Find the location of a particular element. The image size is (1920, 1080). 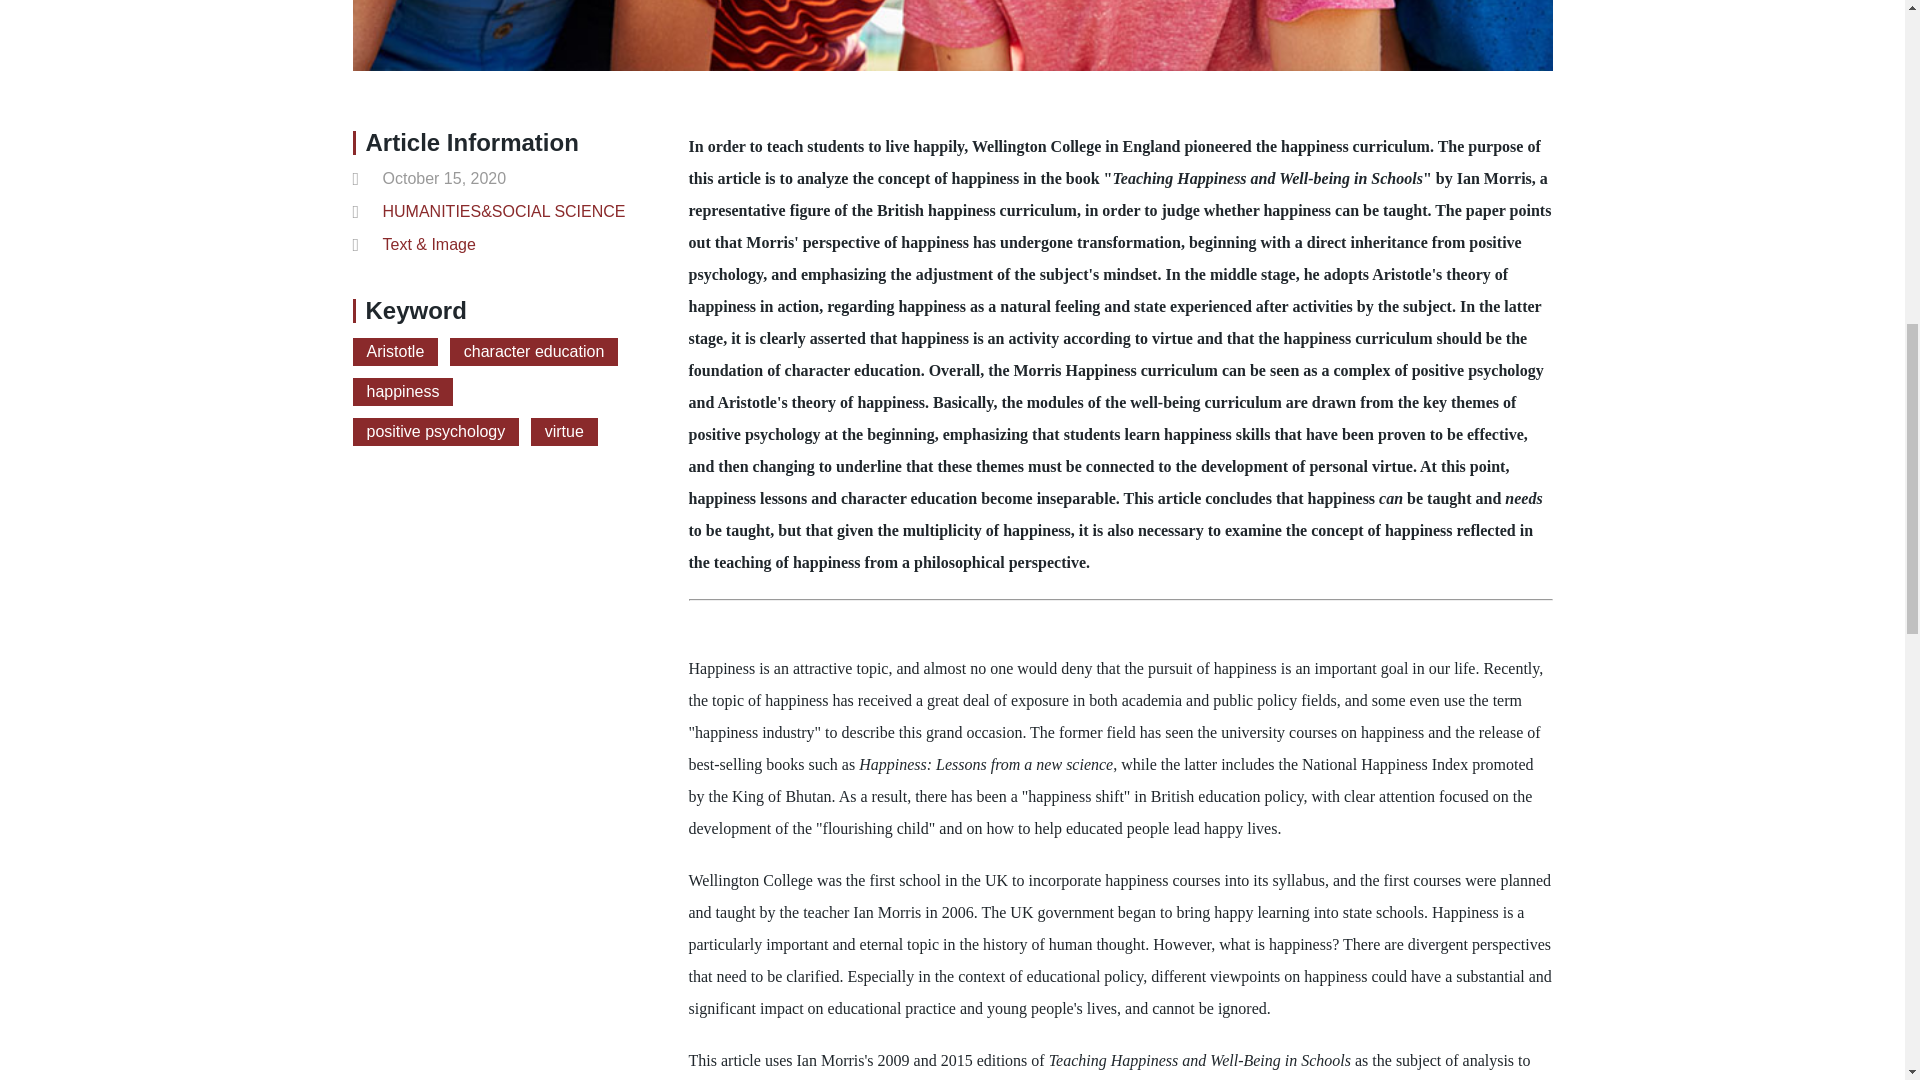

Aristotle is located at coordinates (394, 352).